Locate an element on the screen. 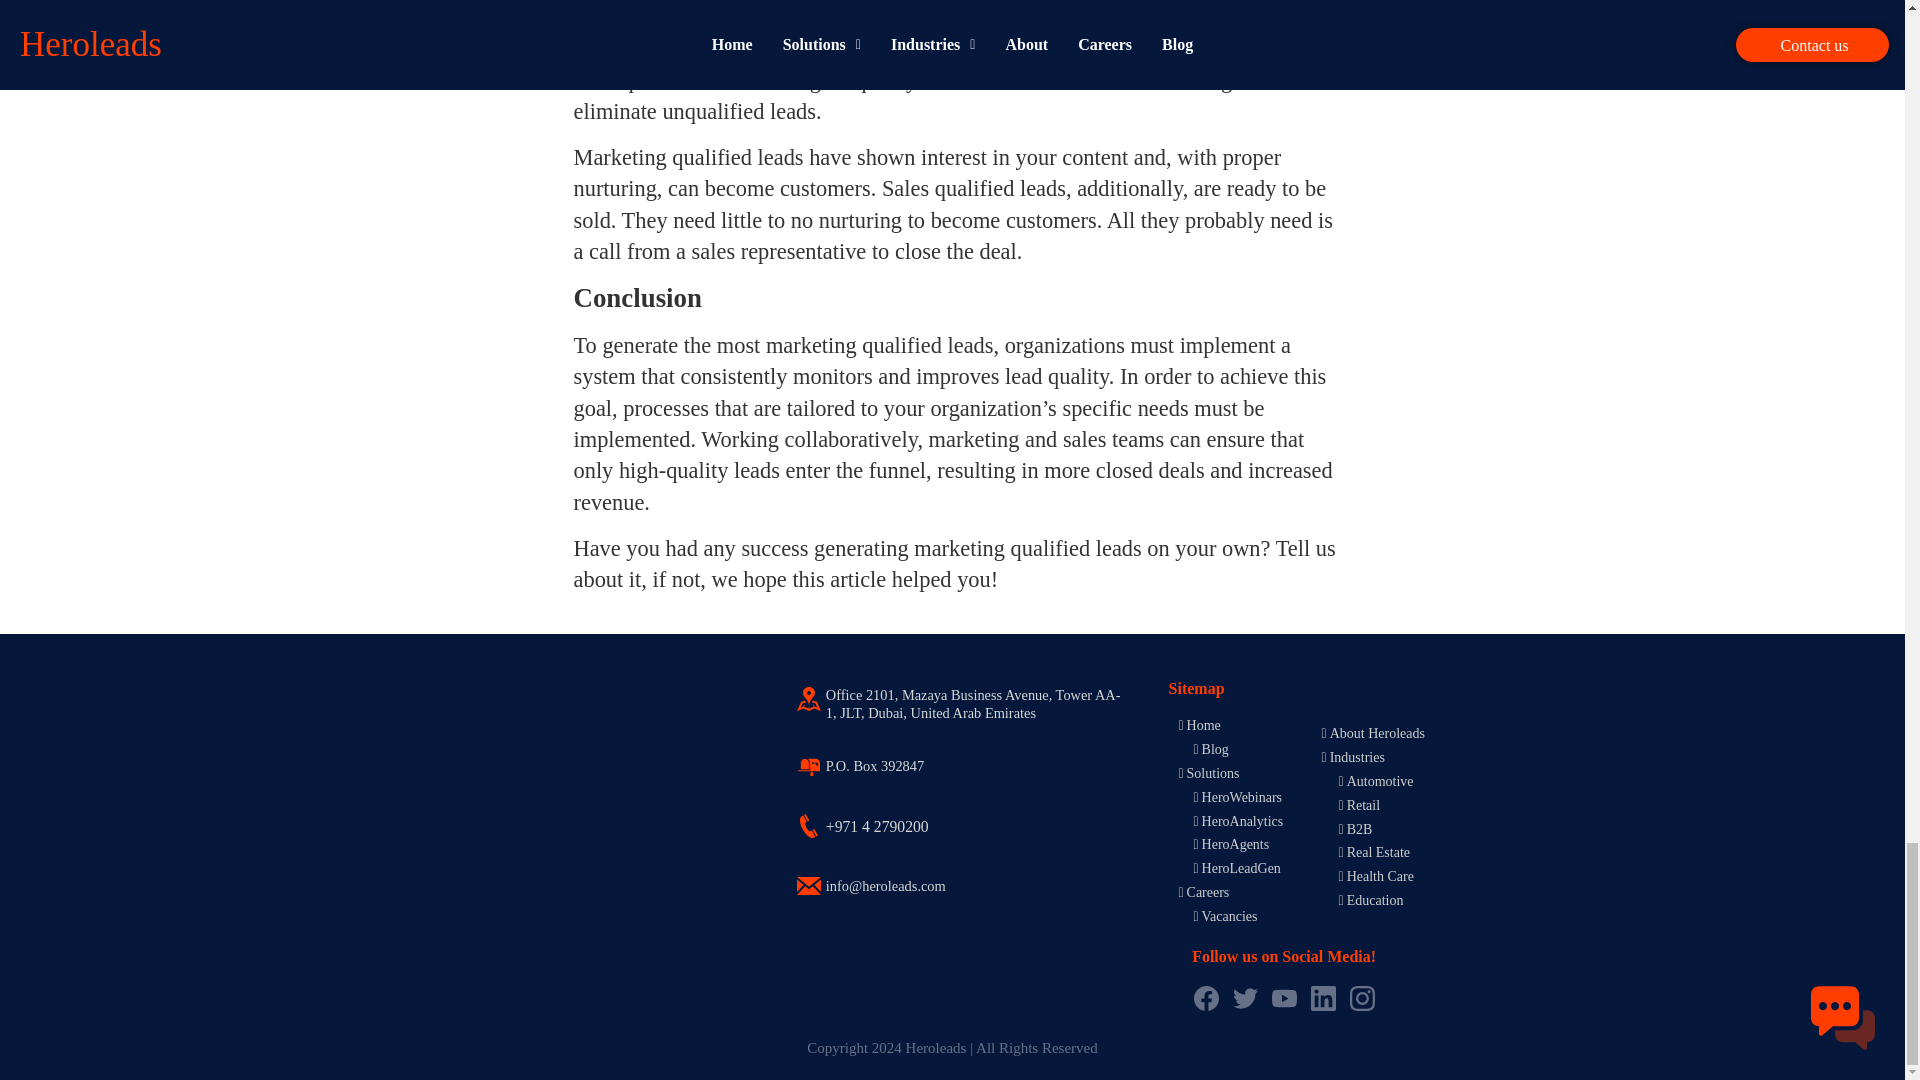 This screenshot has width=1920, height=1080. Layer 1 is located at coordinates (808, 826).